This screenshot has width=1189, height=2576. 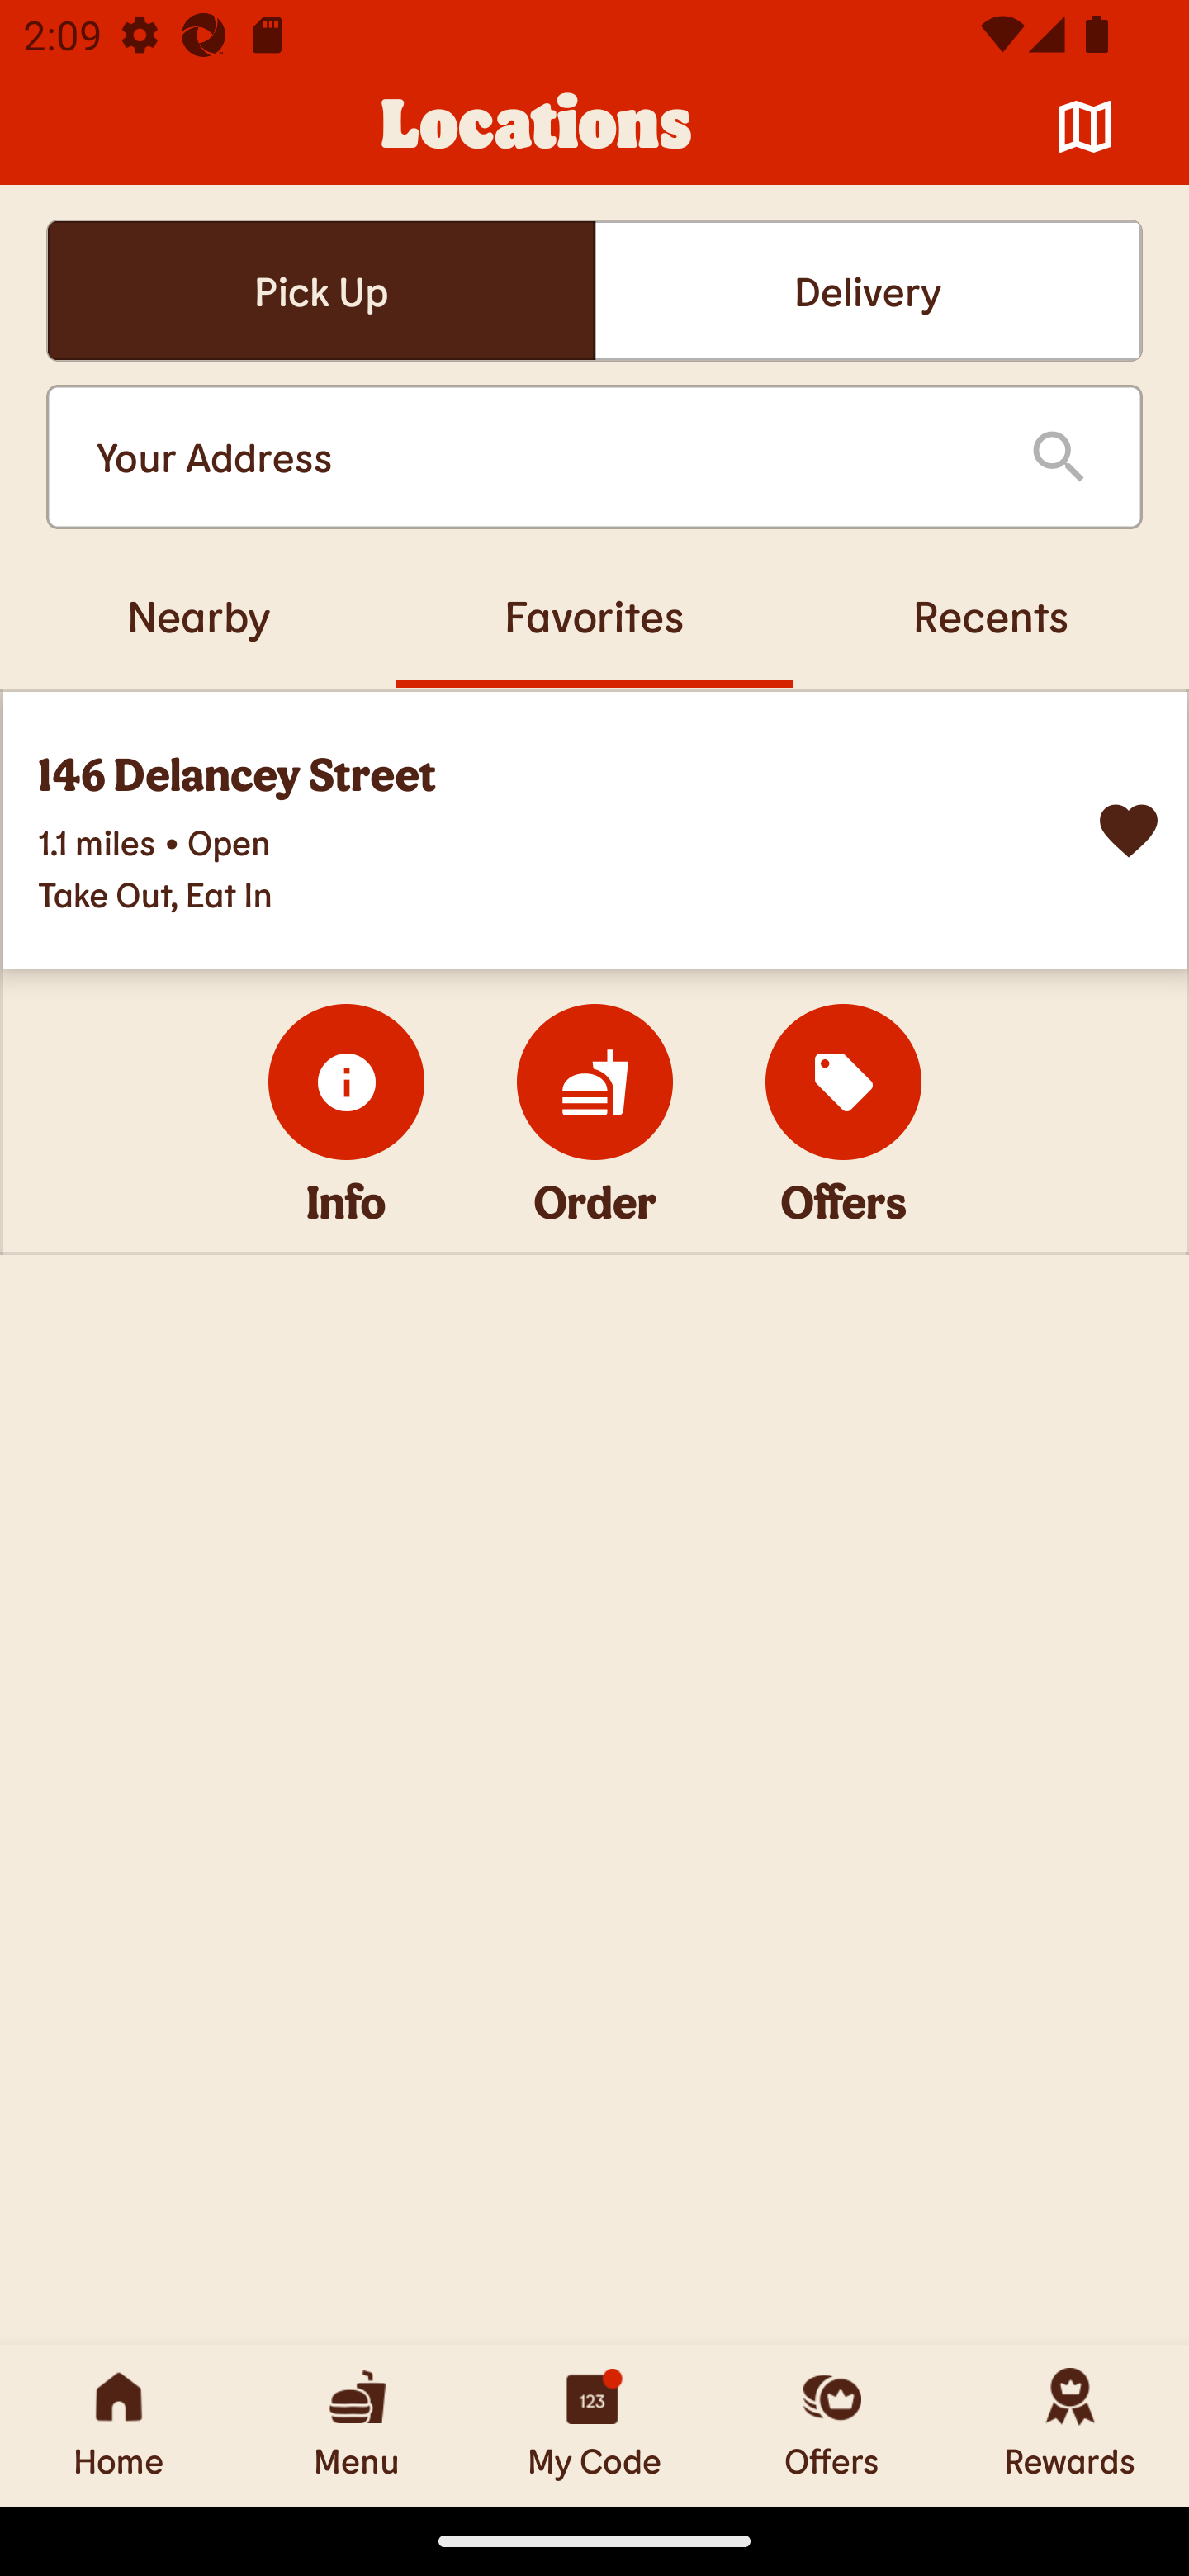 What do you see at coordinates (1085, 127) in the screenshot?
I see `Map 󰦂` at bounding box center [1085, 127].